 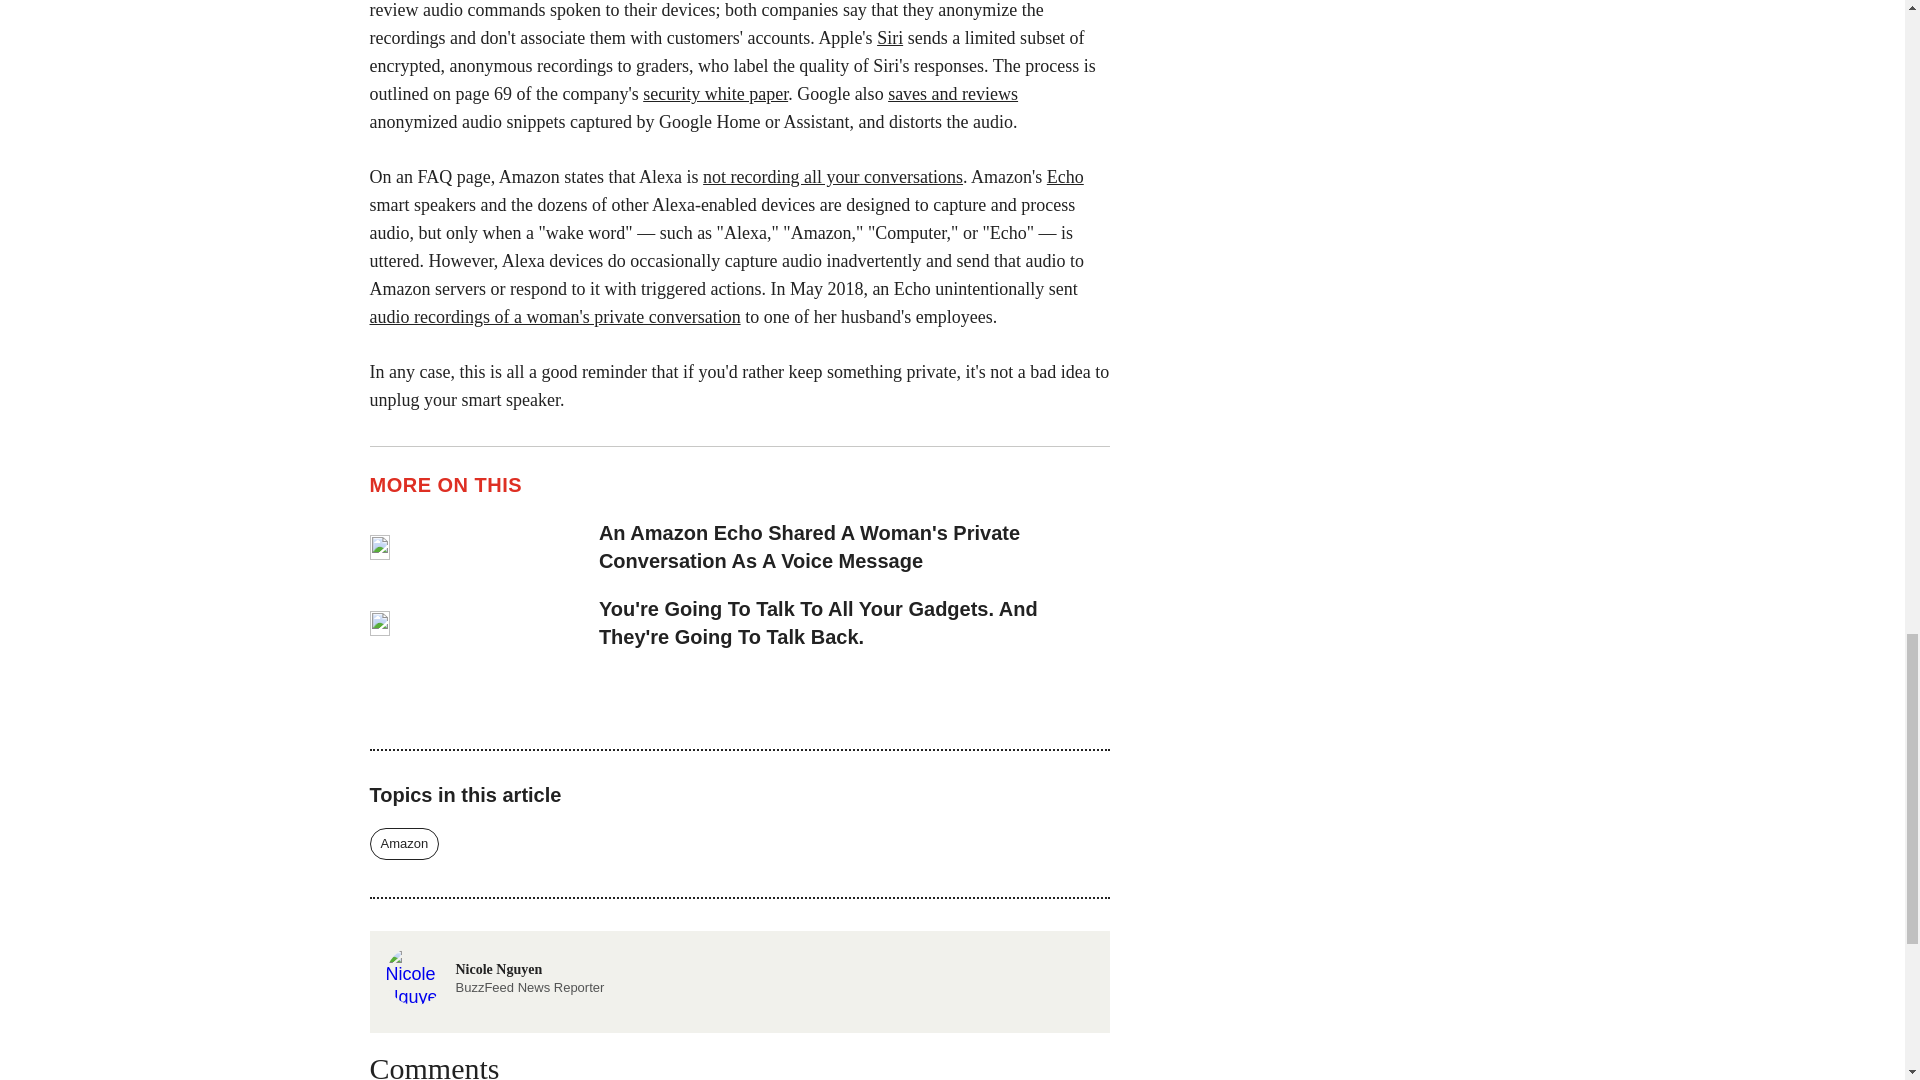 I want to click on Echo, so click(x=1065, y=176).